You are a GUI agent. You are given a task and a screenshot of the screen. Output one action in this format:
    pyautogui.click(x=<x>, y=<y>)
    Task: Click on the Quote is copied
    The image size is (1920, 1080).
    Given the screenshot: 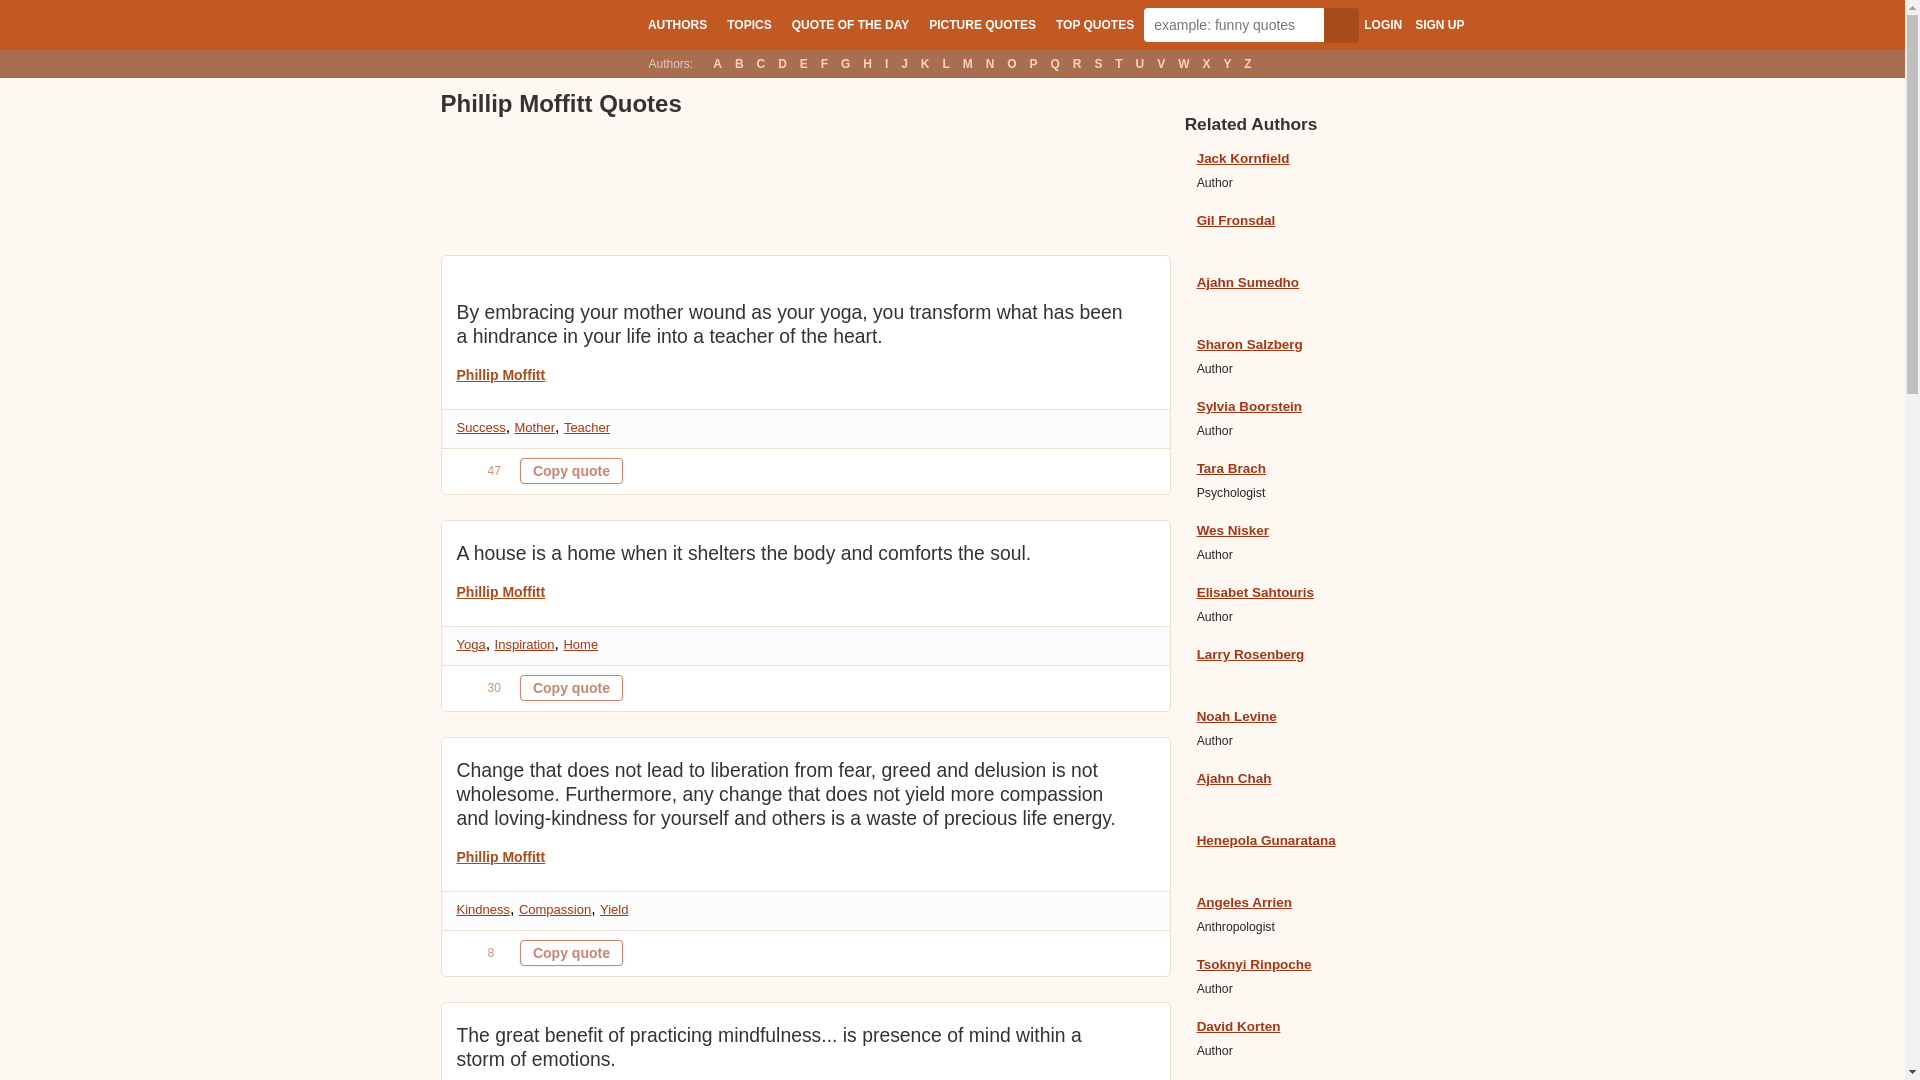 What is the action you would take?
    pyautogui.click(x=571, y=688)
    